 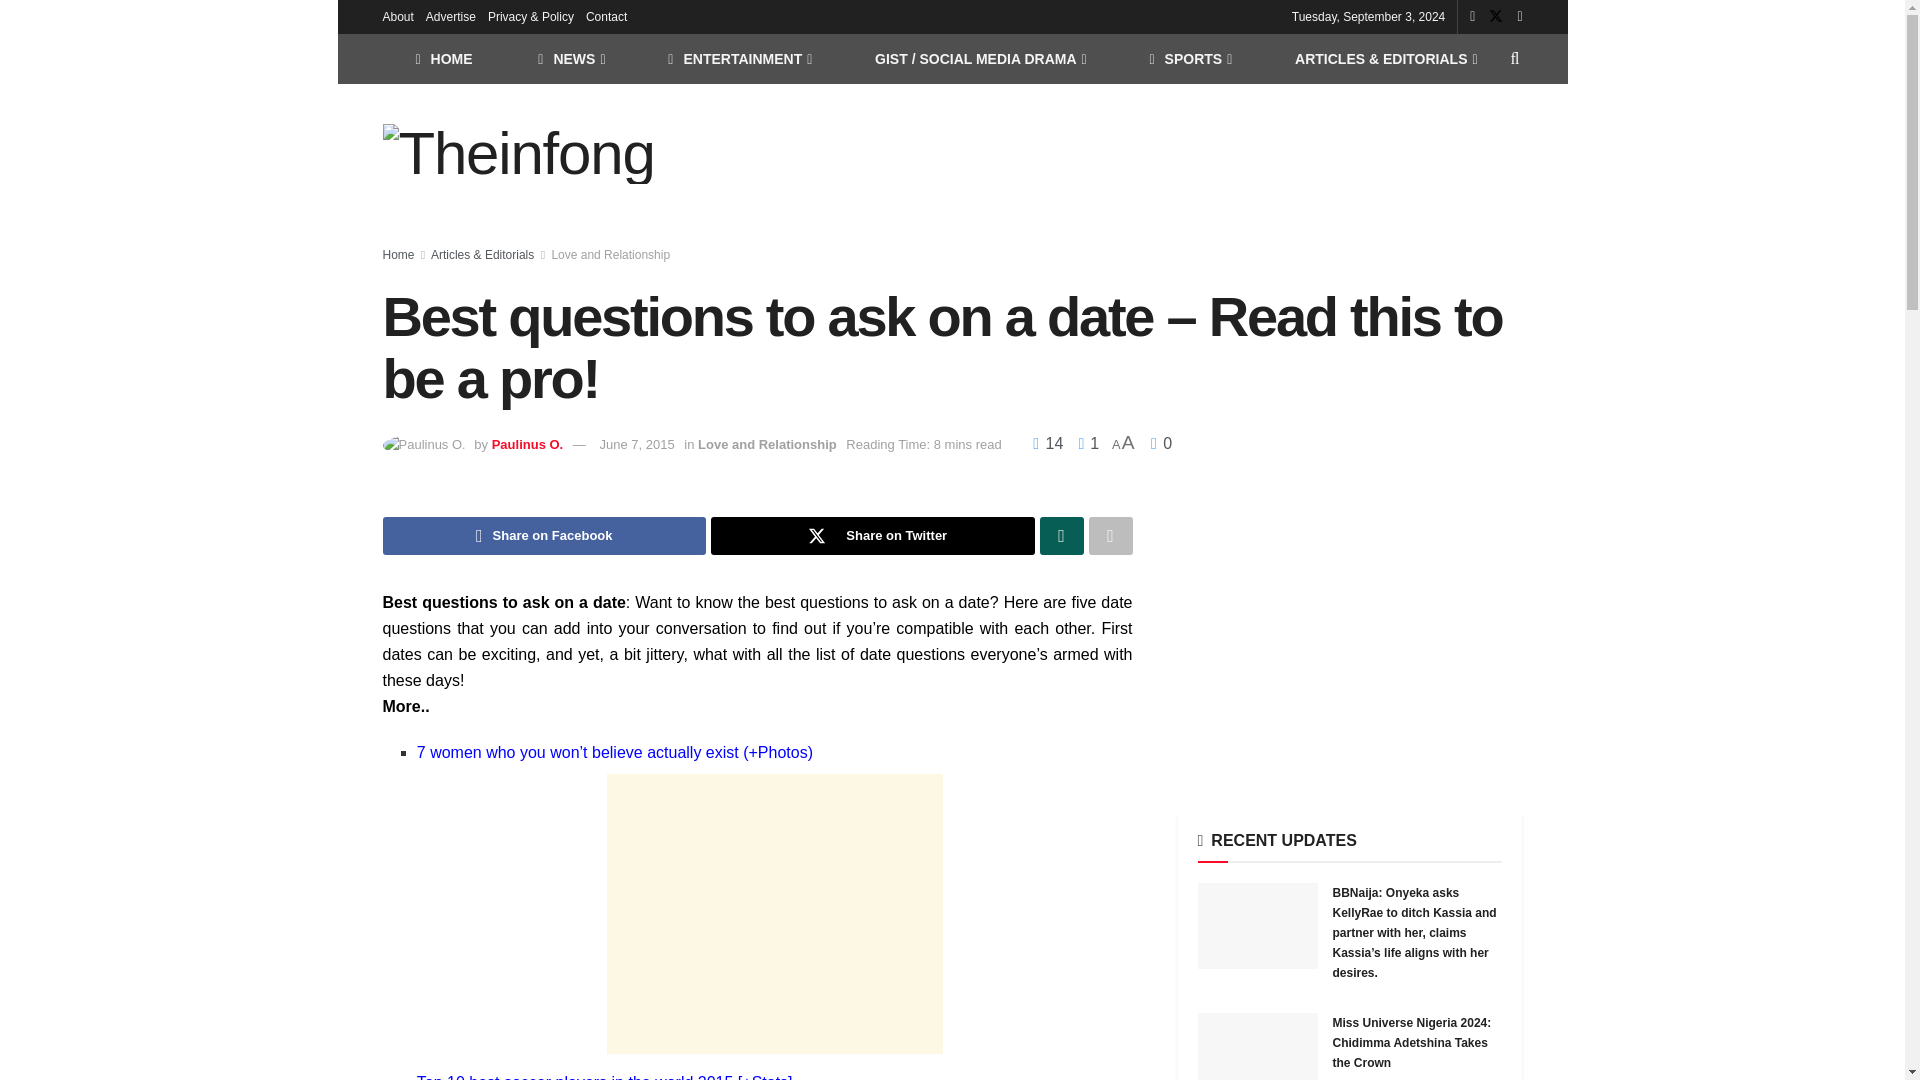 What do you see at coordinates (443, 58) in the screenshot?
I see `HOME` at bounding box center [443, 58].